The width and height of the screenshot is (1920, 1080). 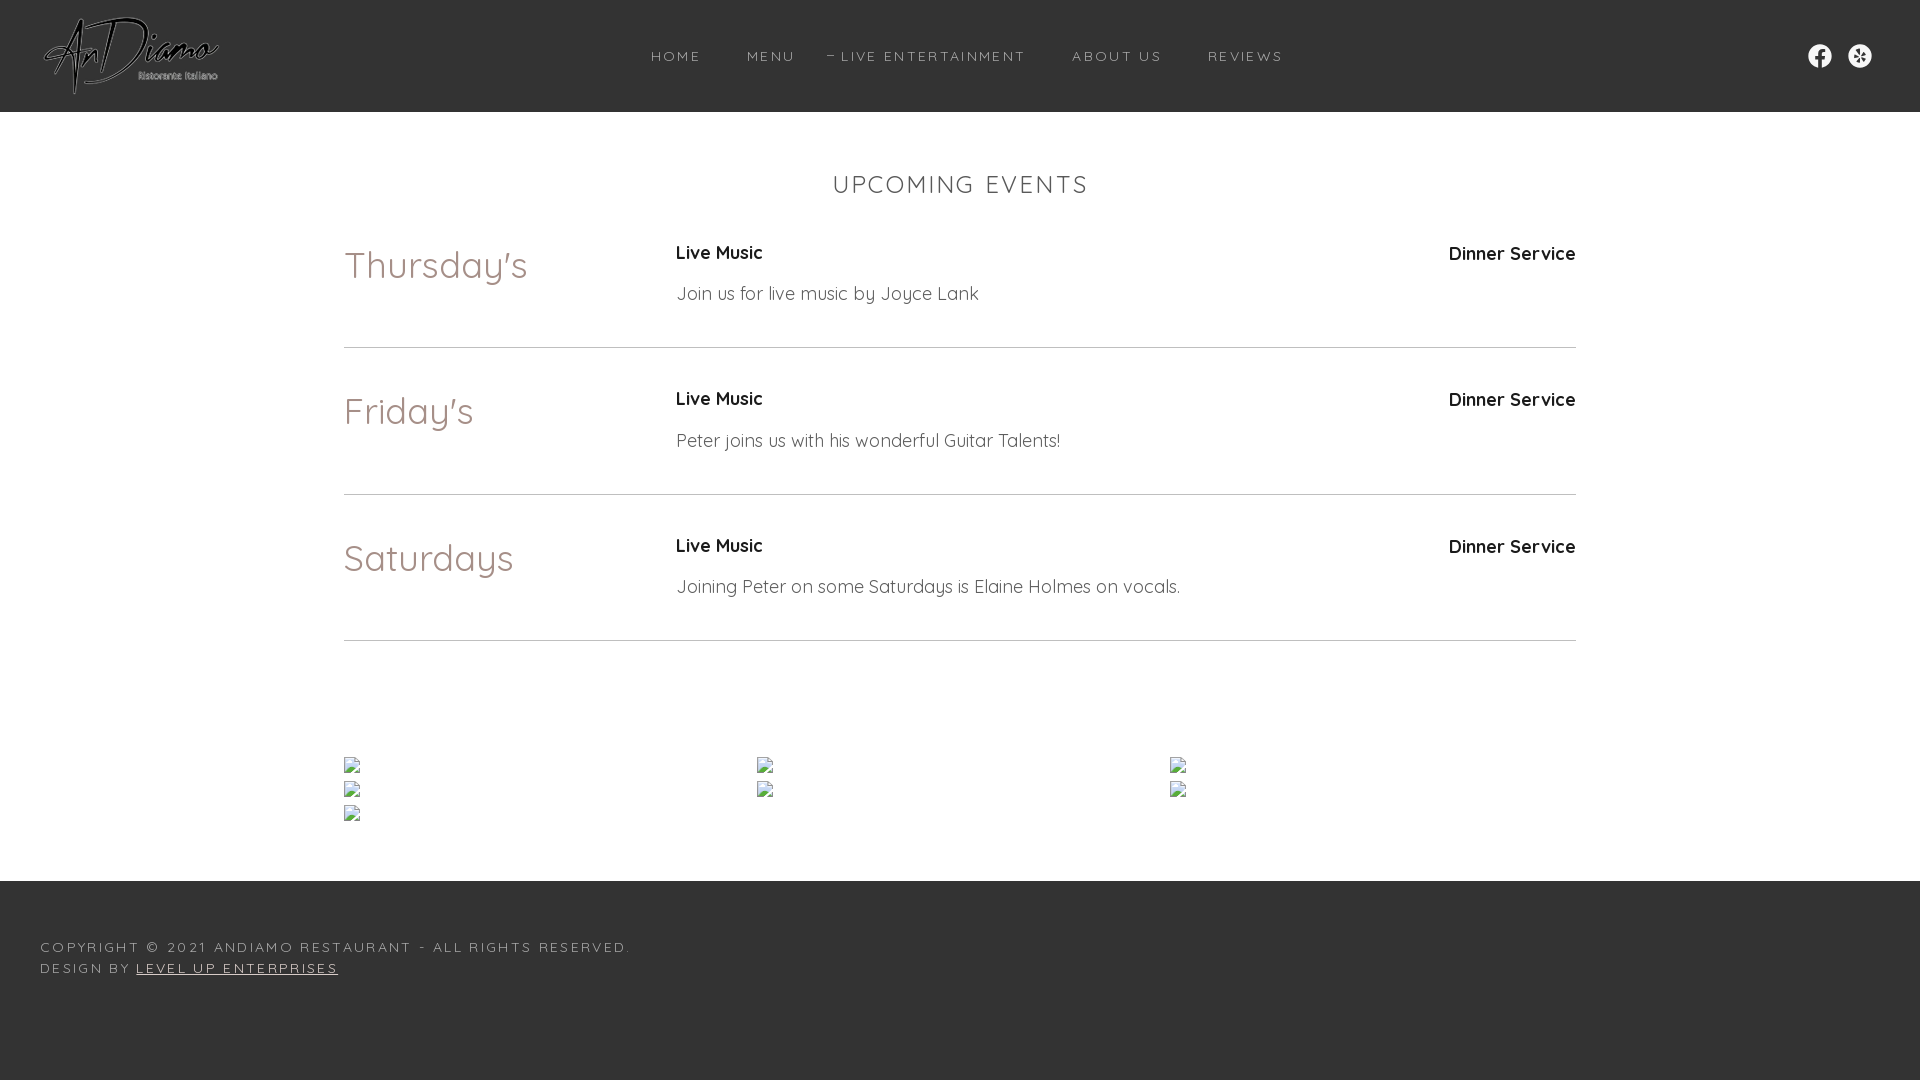 What do you see at coordinates (1238, 56) in the screenshot?
I see `REVIEWS` at bounding box center [1238, 56].